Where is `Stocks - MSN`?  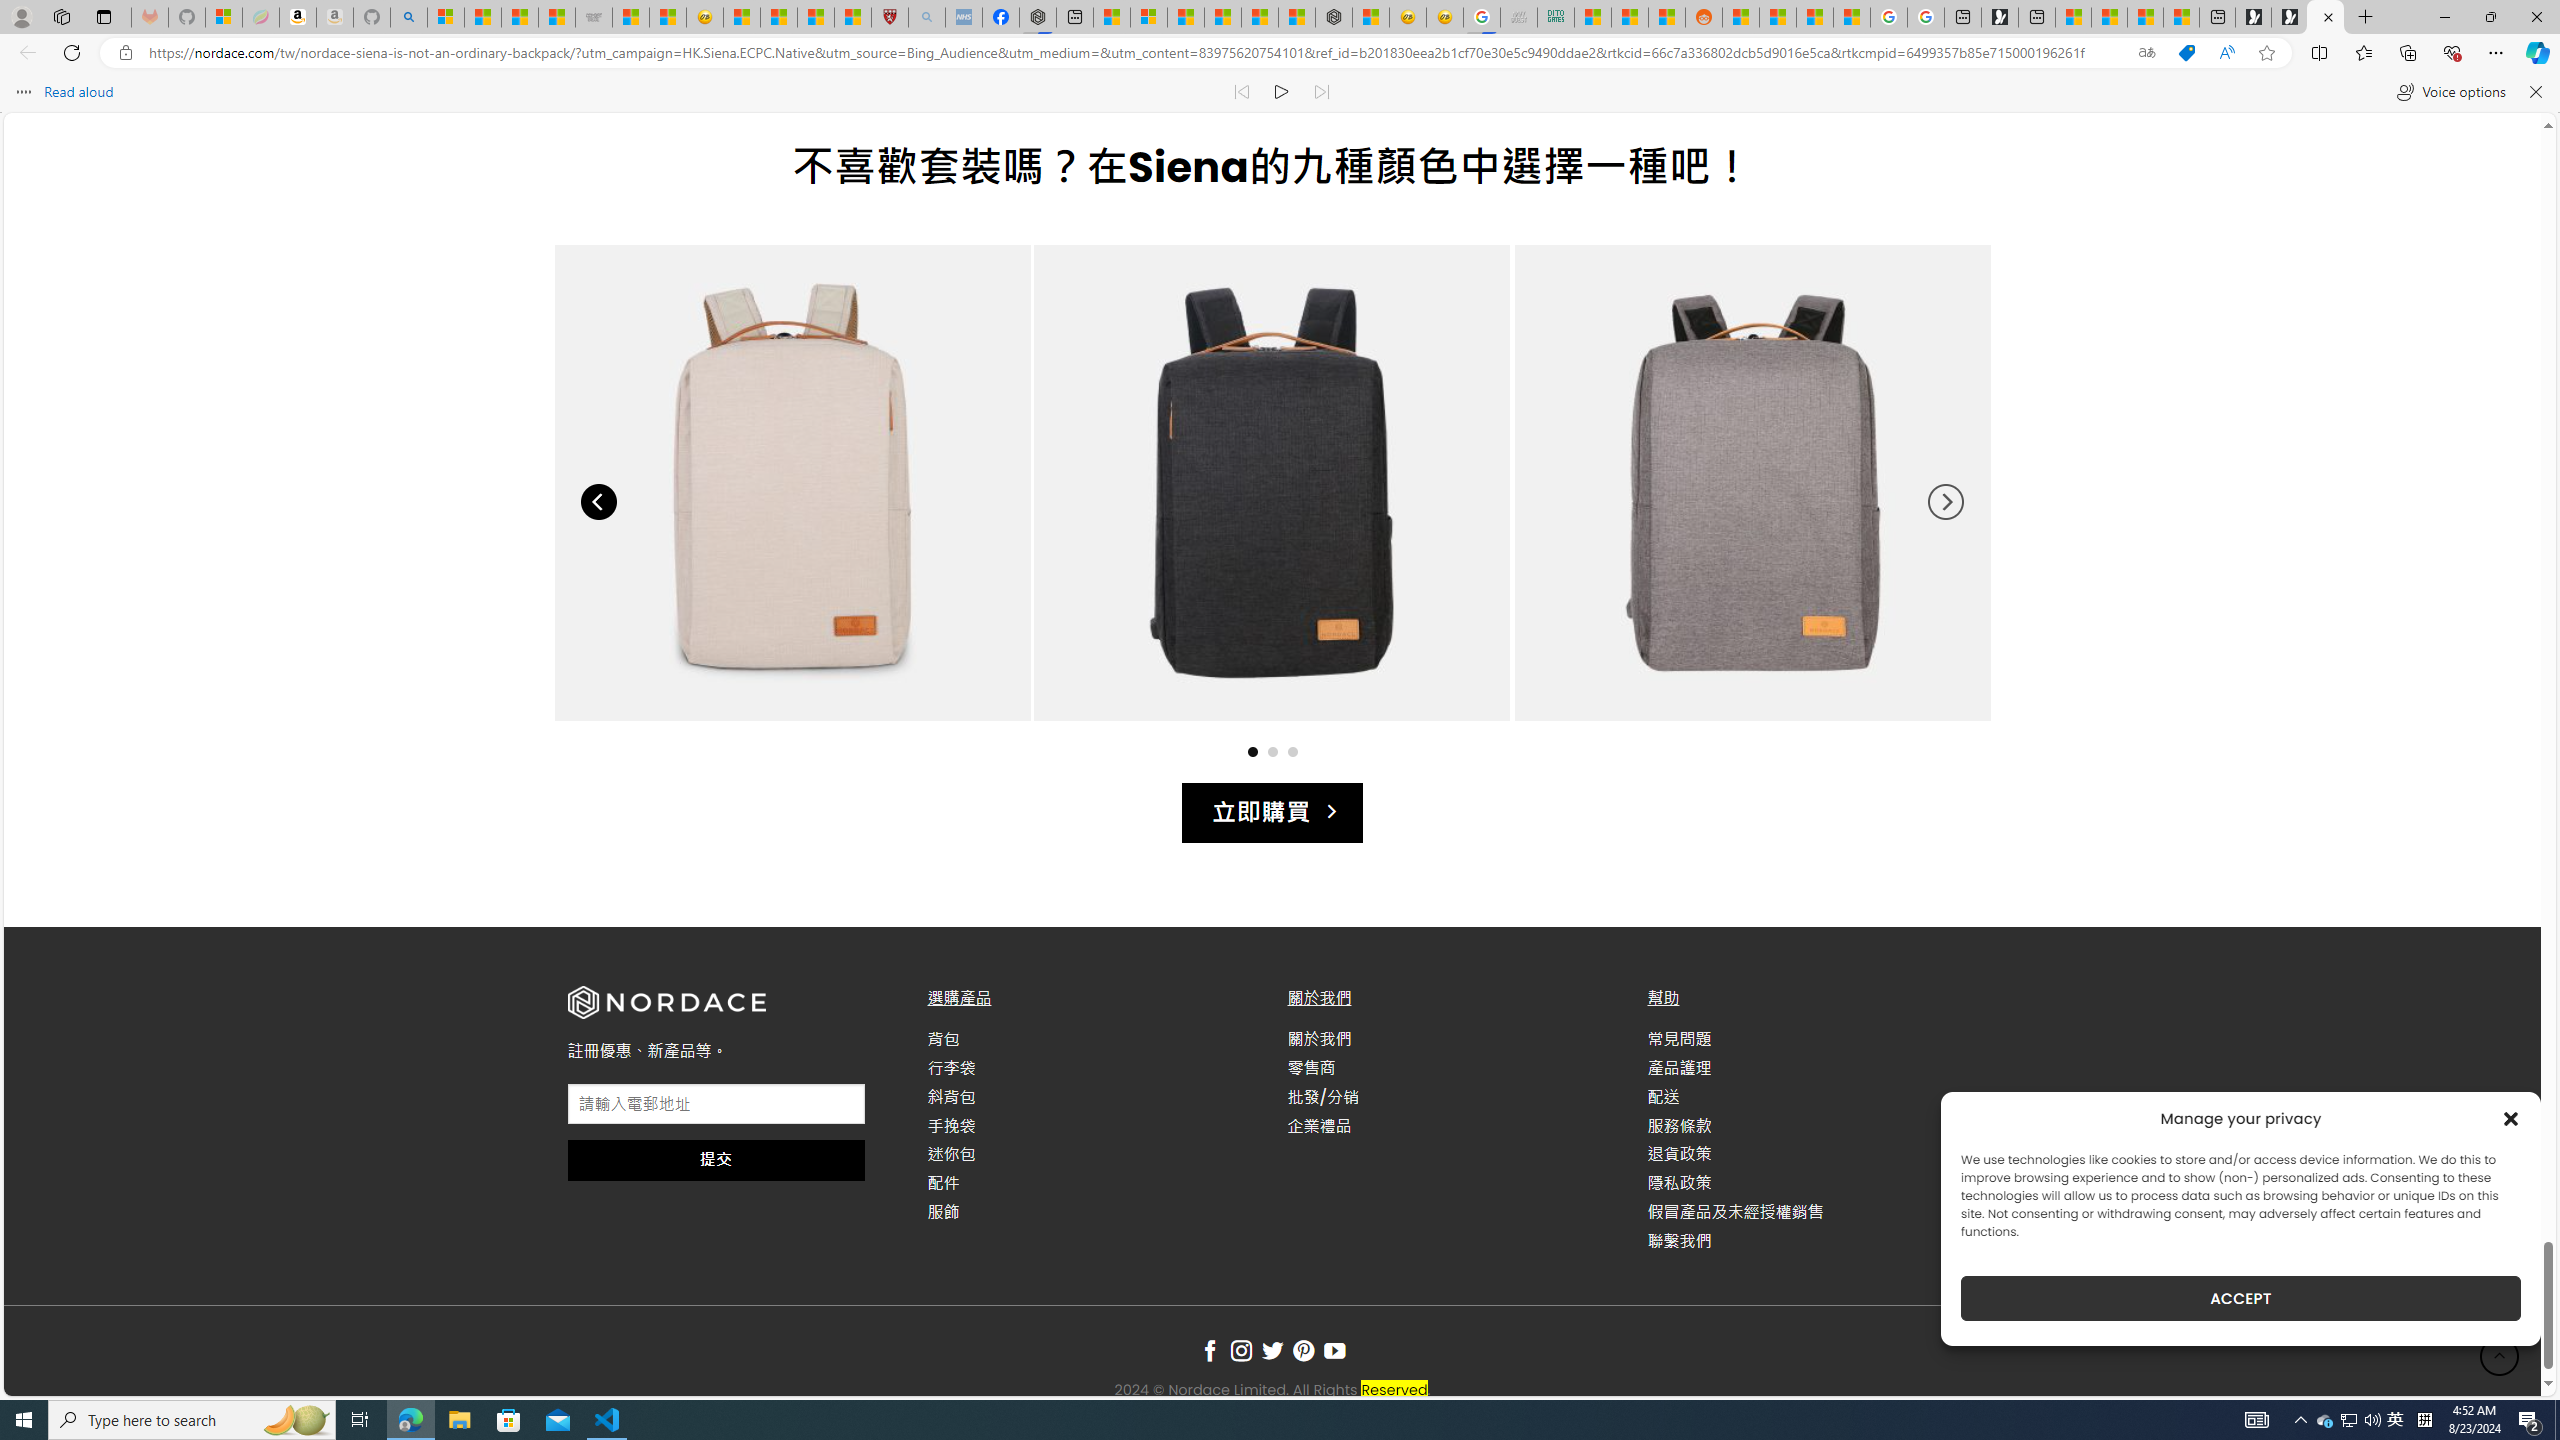 Stocks - MSN is located at coordinates (556, 17).